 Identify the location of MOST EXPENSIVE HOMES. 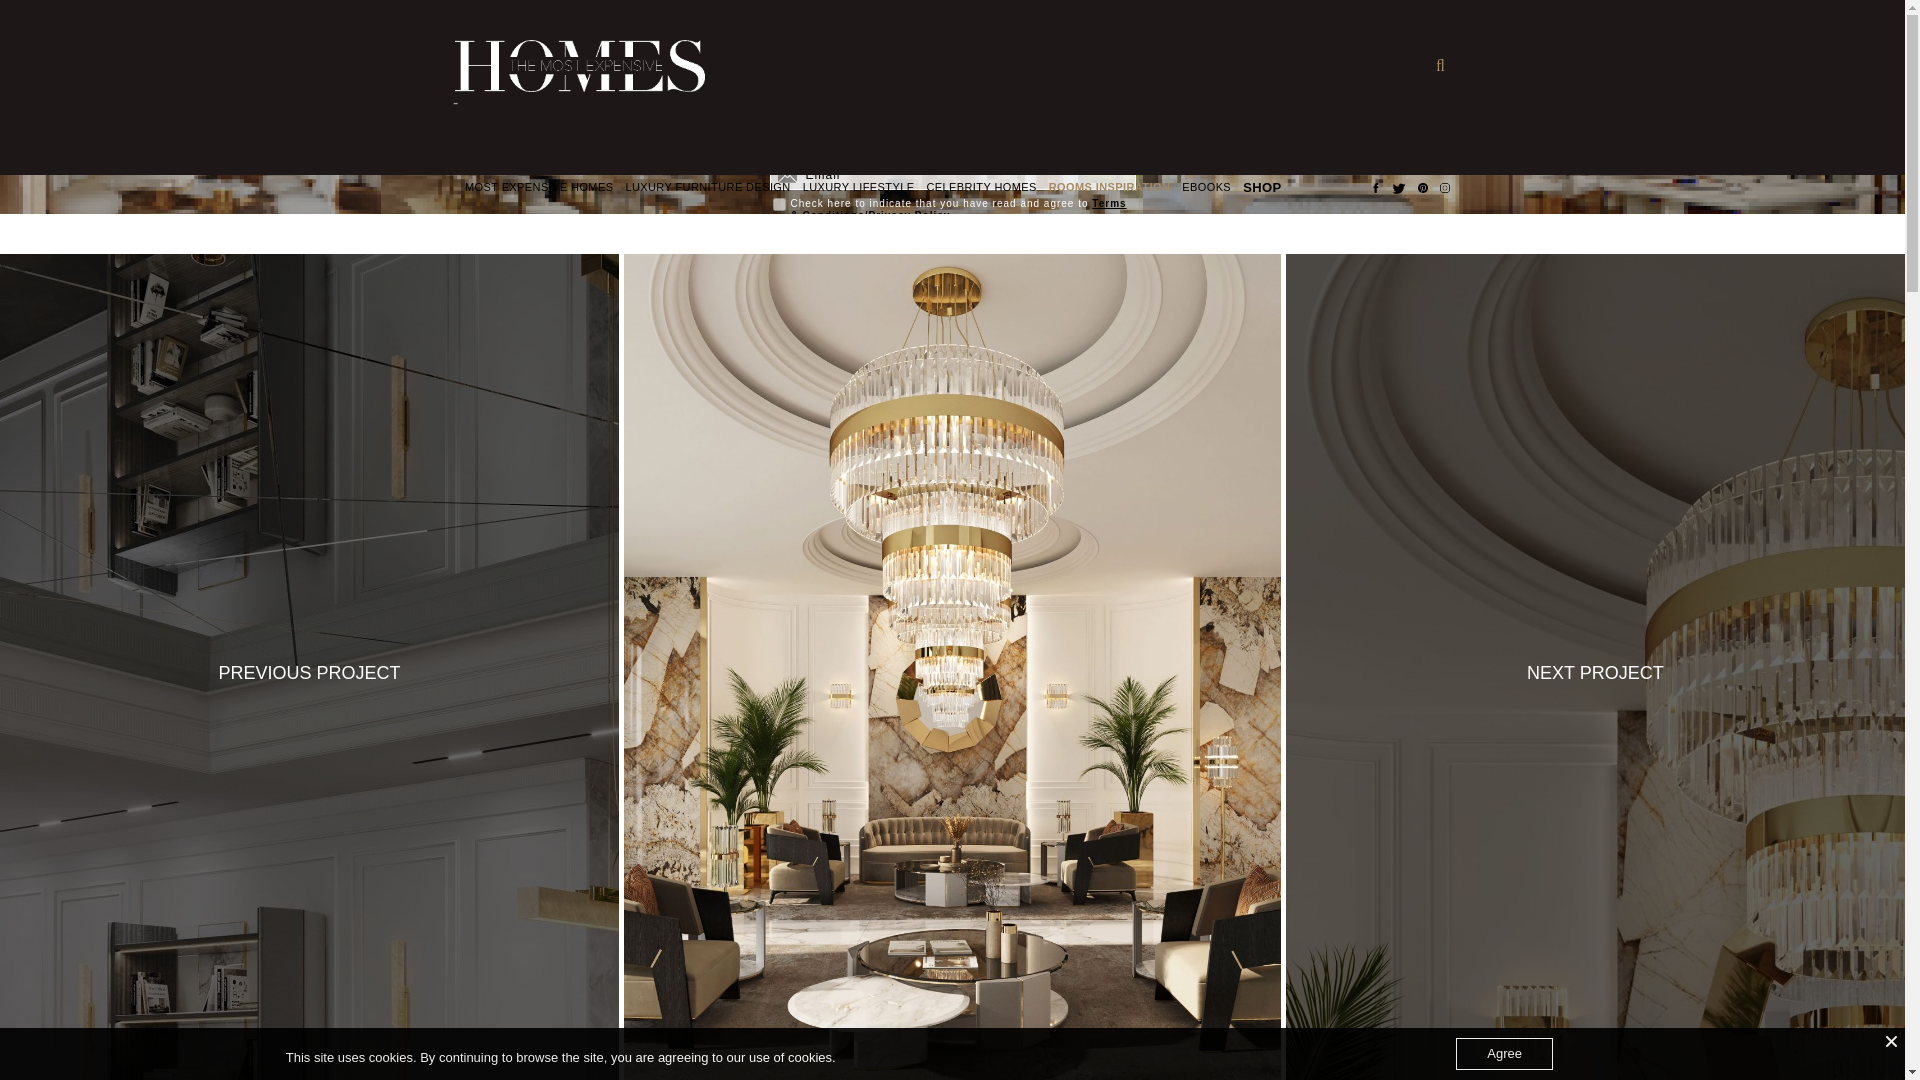
(538, 188).